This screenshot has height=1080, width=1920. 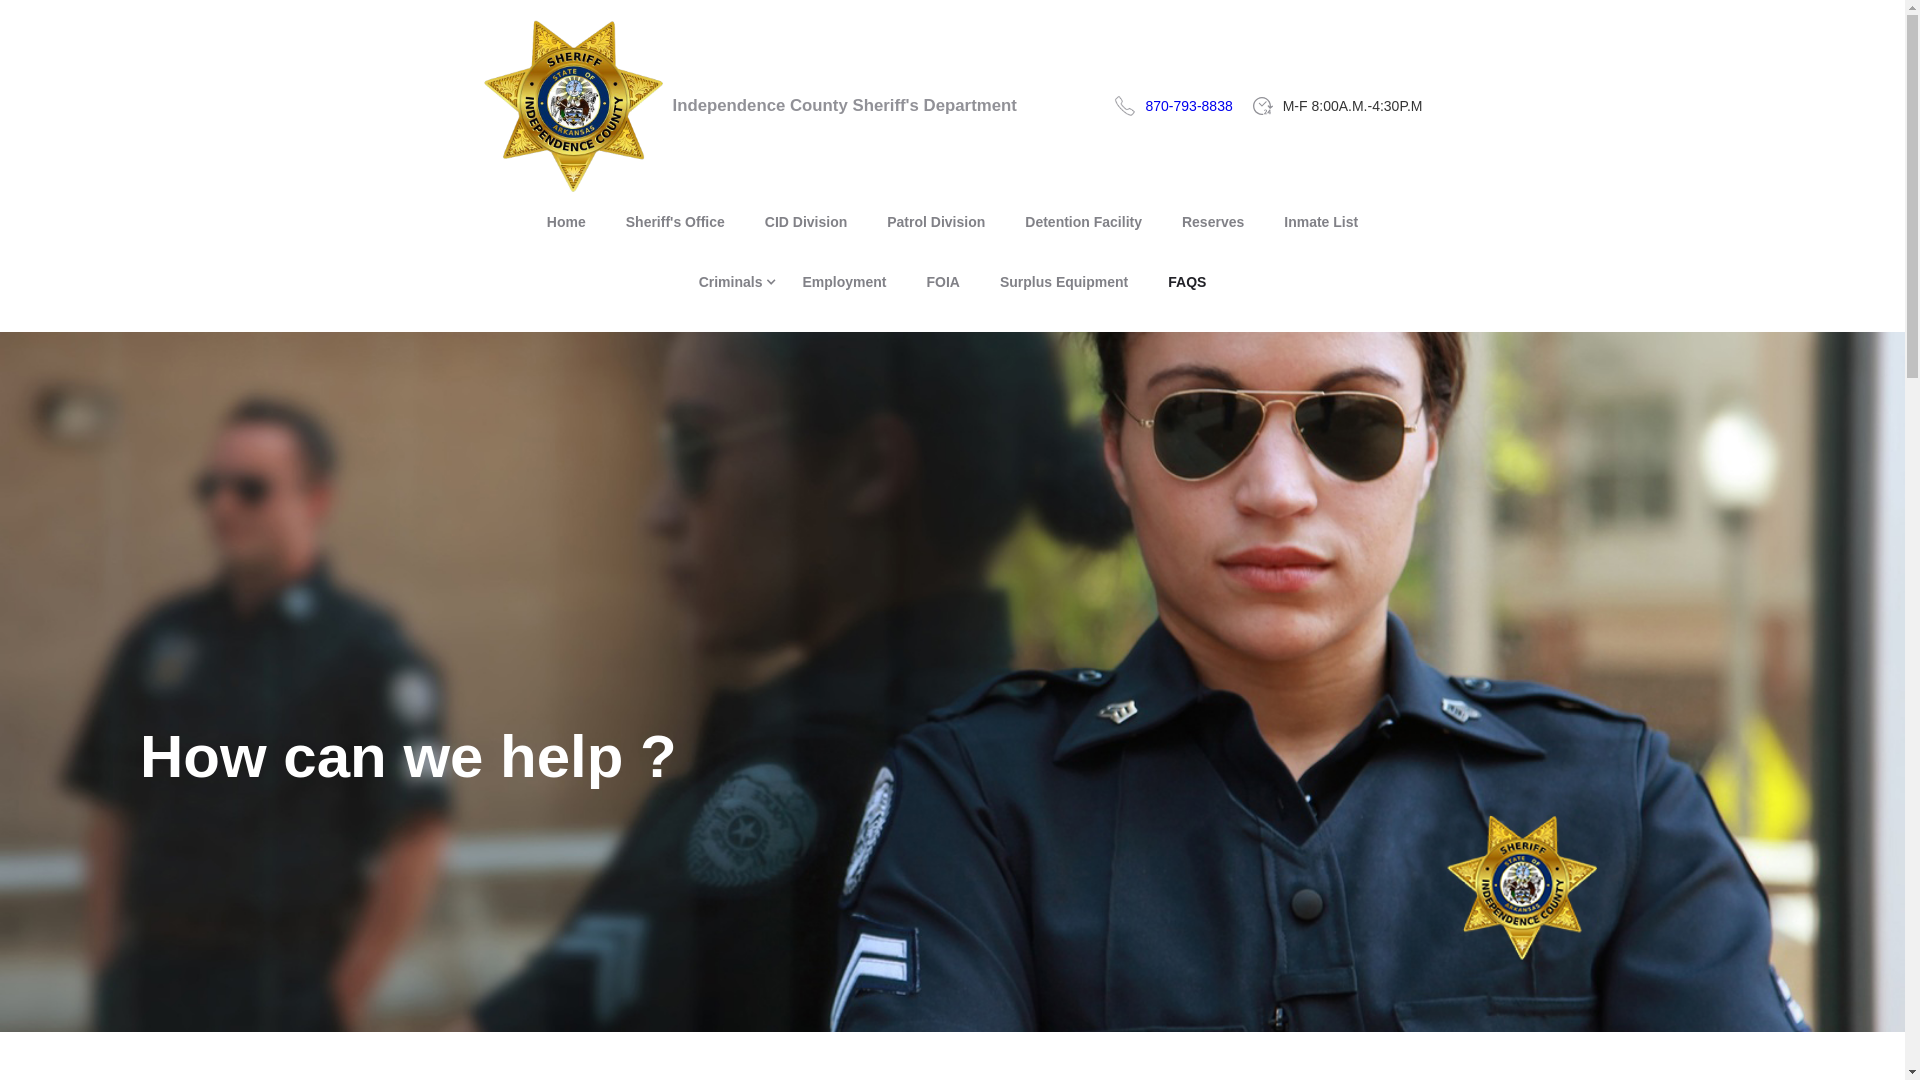 What do you see at coordinates (1189, 106) in the screenshot?
I see `870-793-8838` at bounding box center [1189, 106].